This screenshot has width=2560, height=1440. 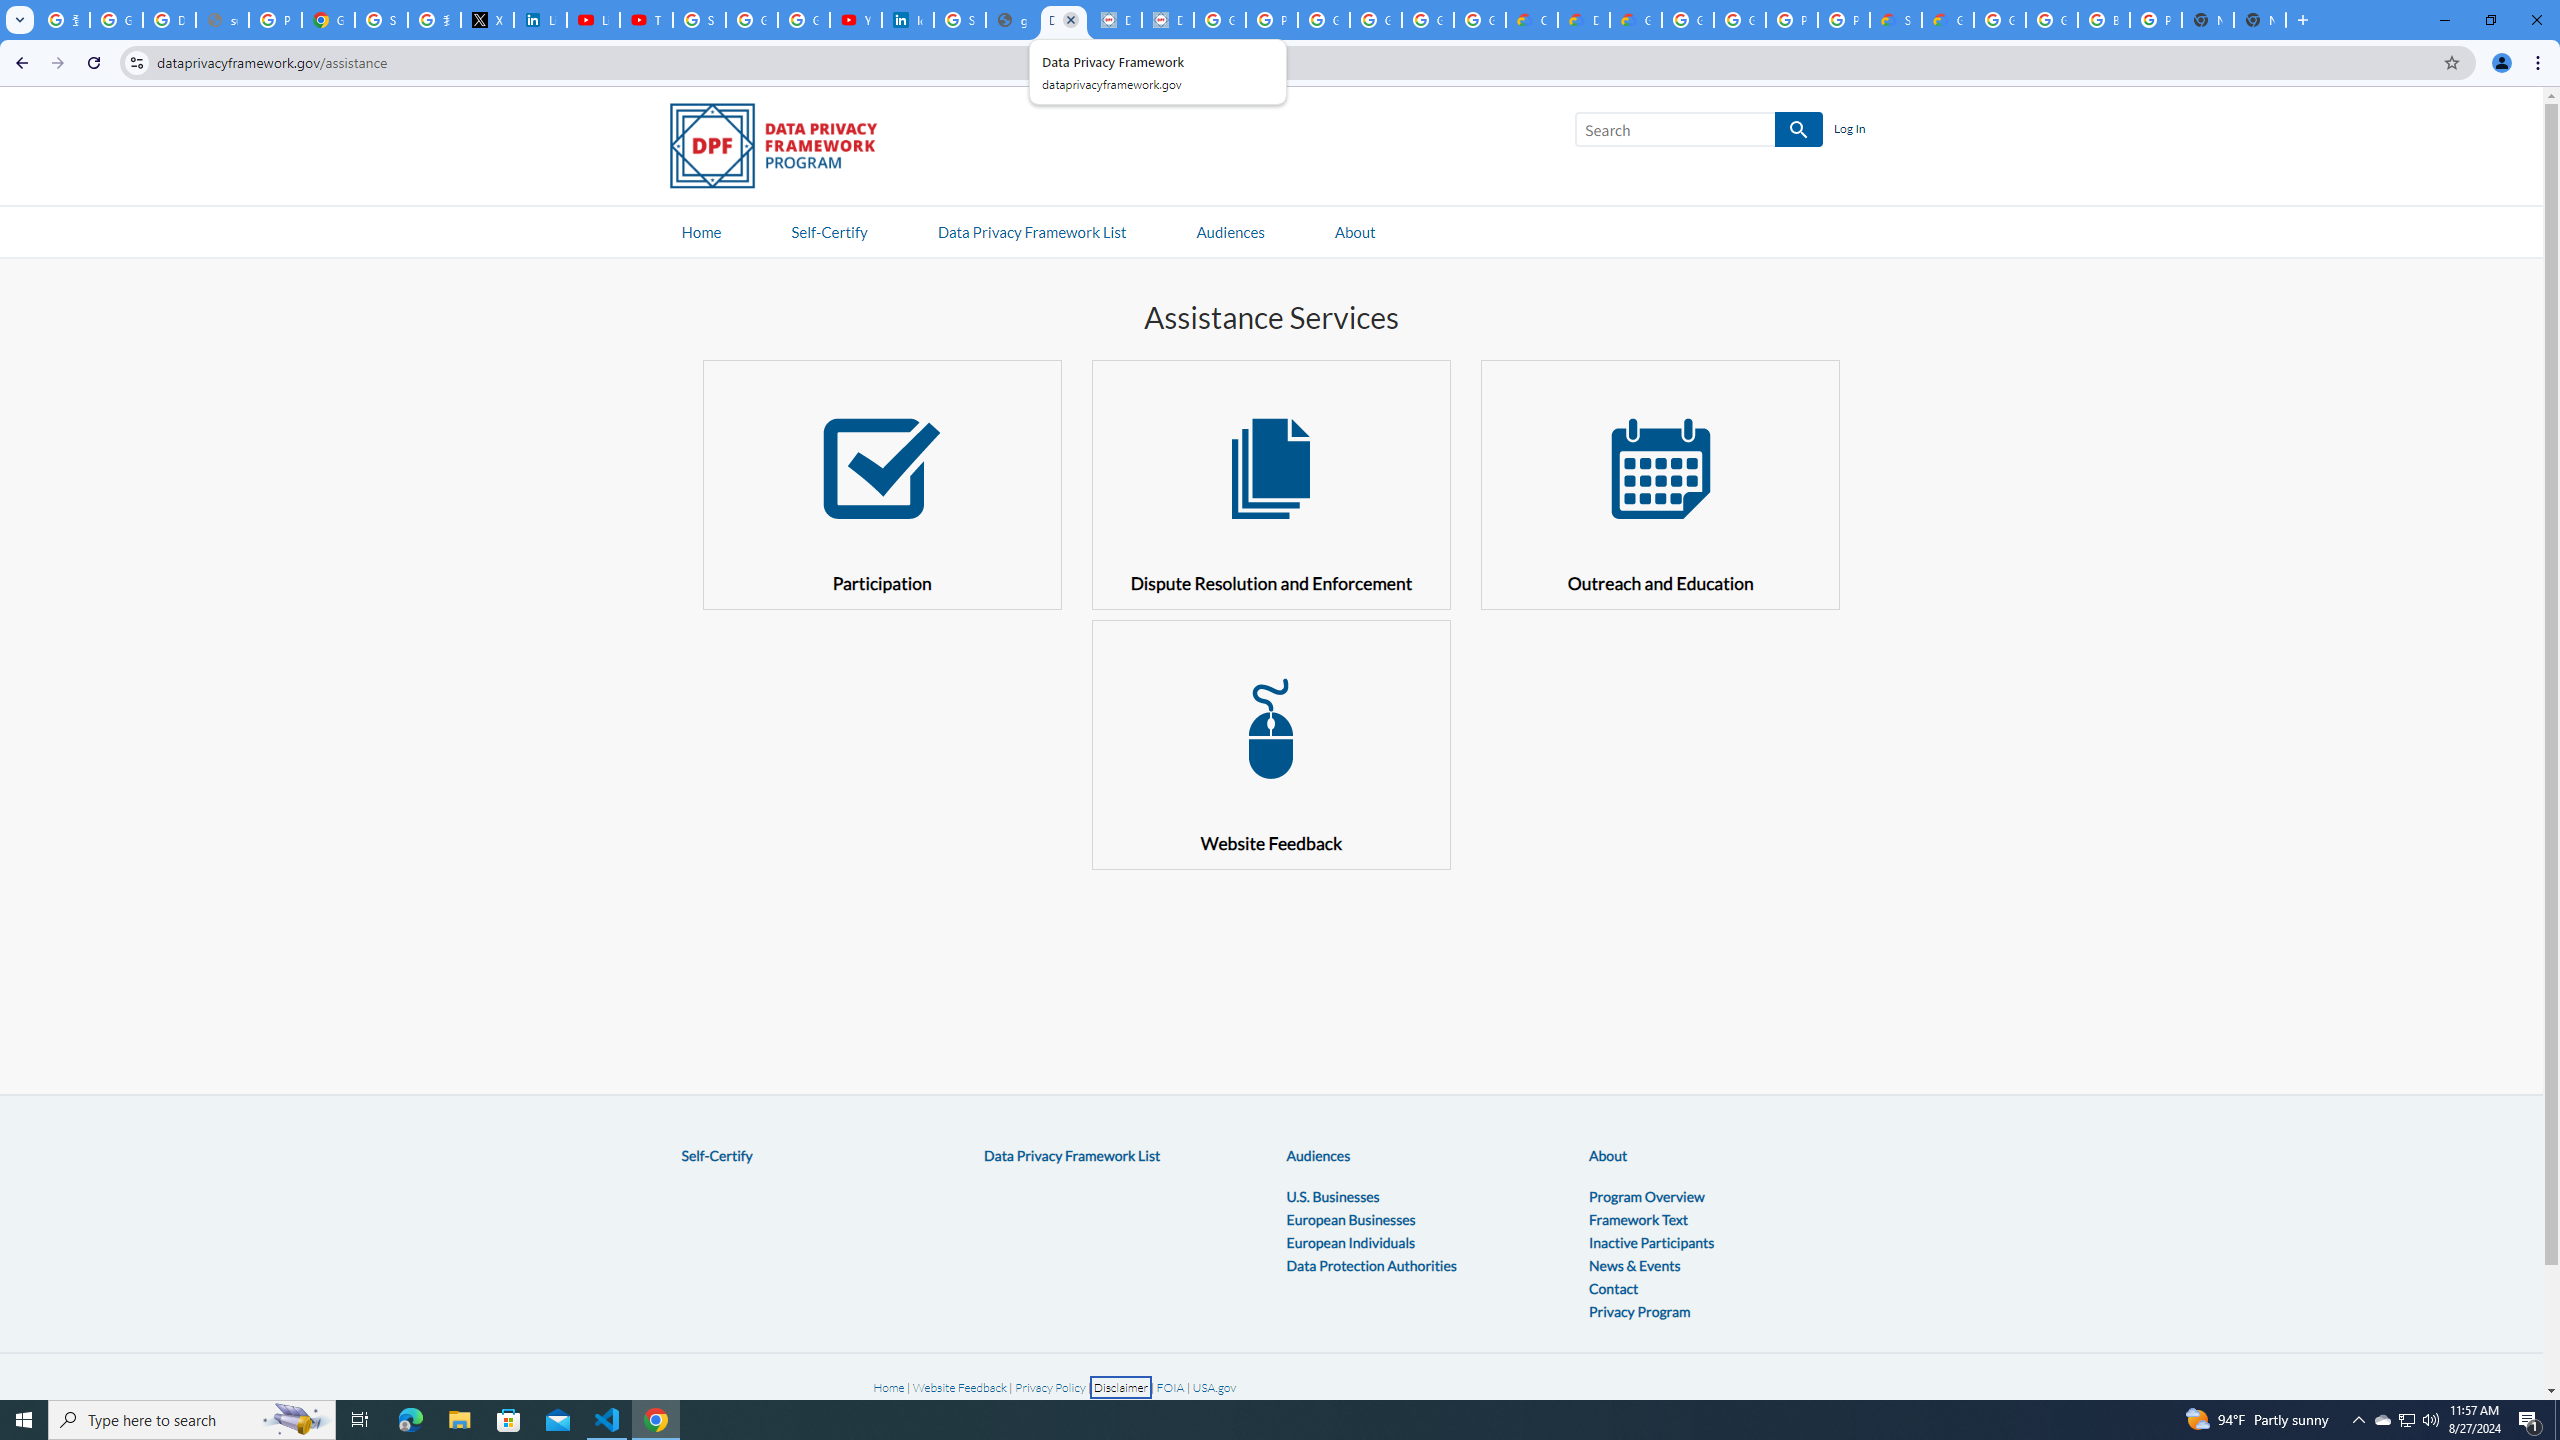 What do you see at coordinates (958, 1387) in the screenshot?
I see `Website Feedback` at bounding box center [958, 1387].